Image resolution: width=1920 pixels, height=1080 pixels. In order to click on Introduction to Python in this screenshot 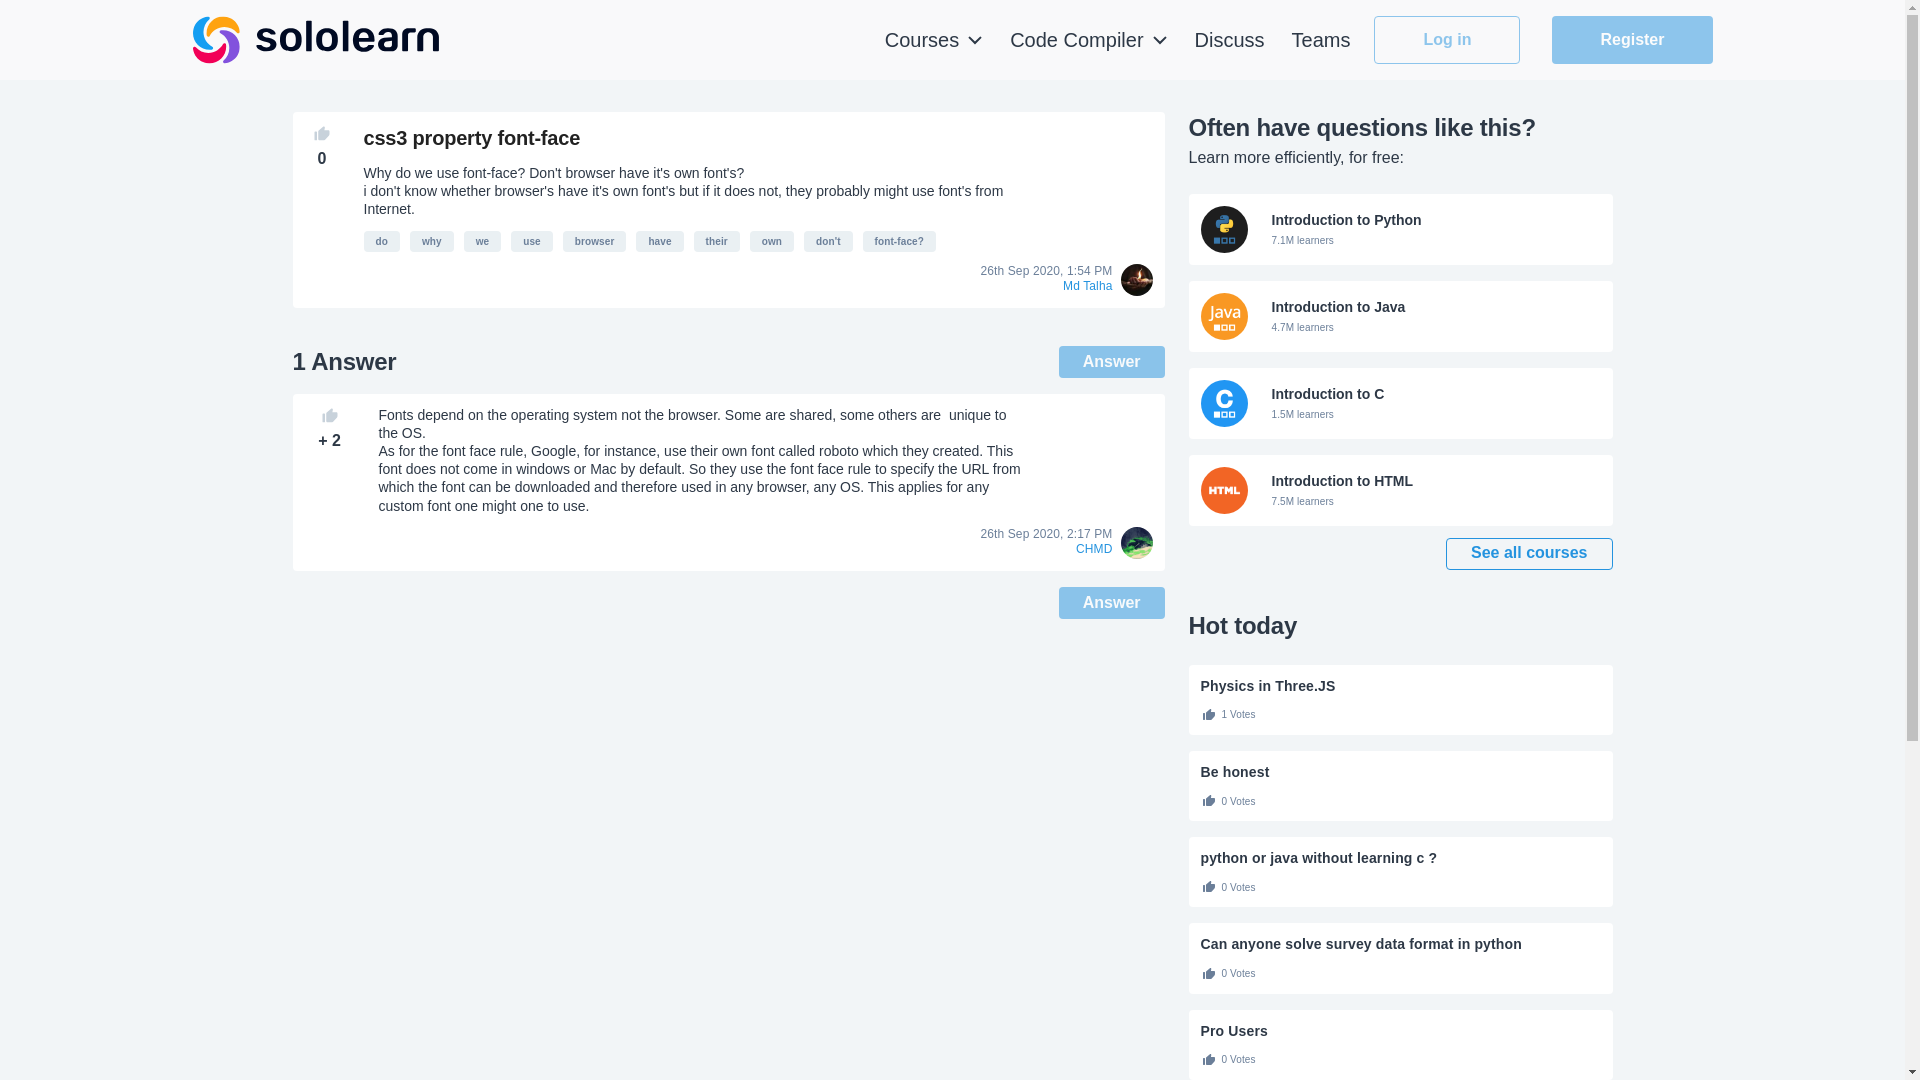, I will do `click(1400, 229)`.